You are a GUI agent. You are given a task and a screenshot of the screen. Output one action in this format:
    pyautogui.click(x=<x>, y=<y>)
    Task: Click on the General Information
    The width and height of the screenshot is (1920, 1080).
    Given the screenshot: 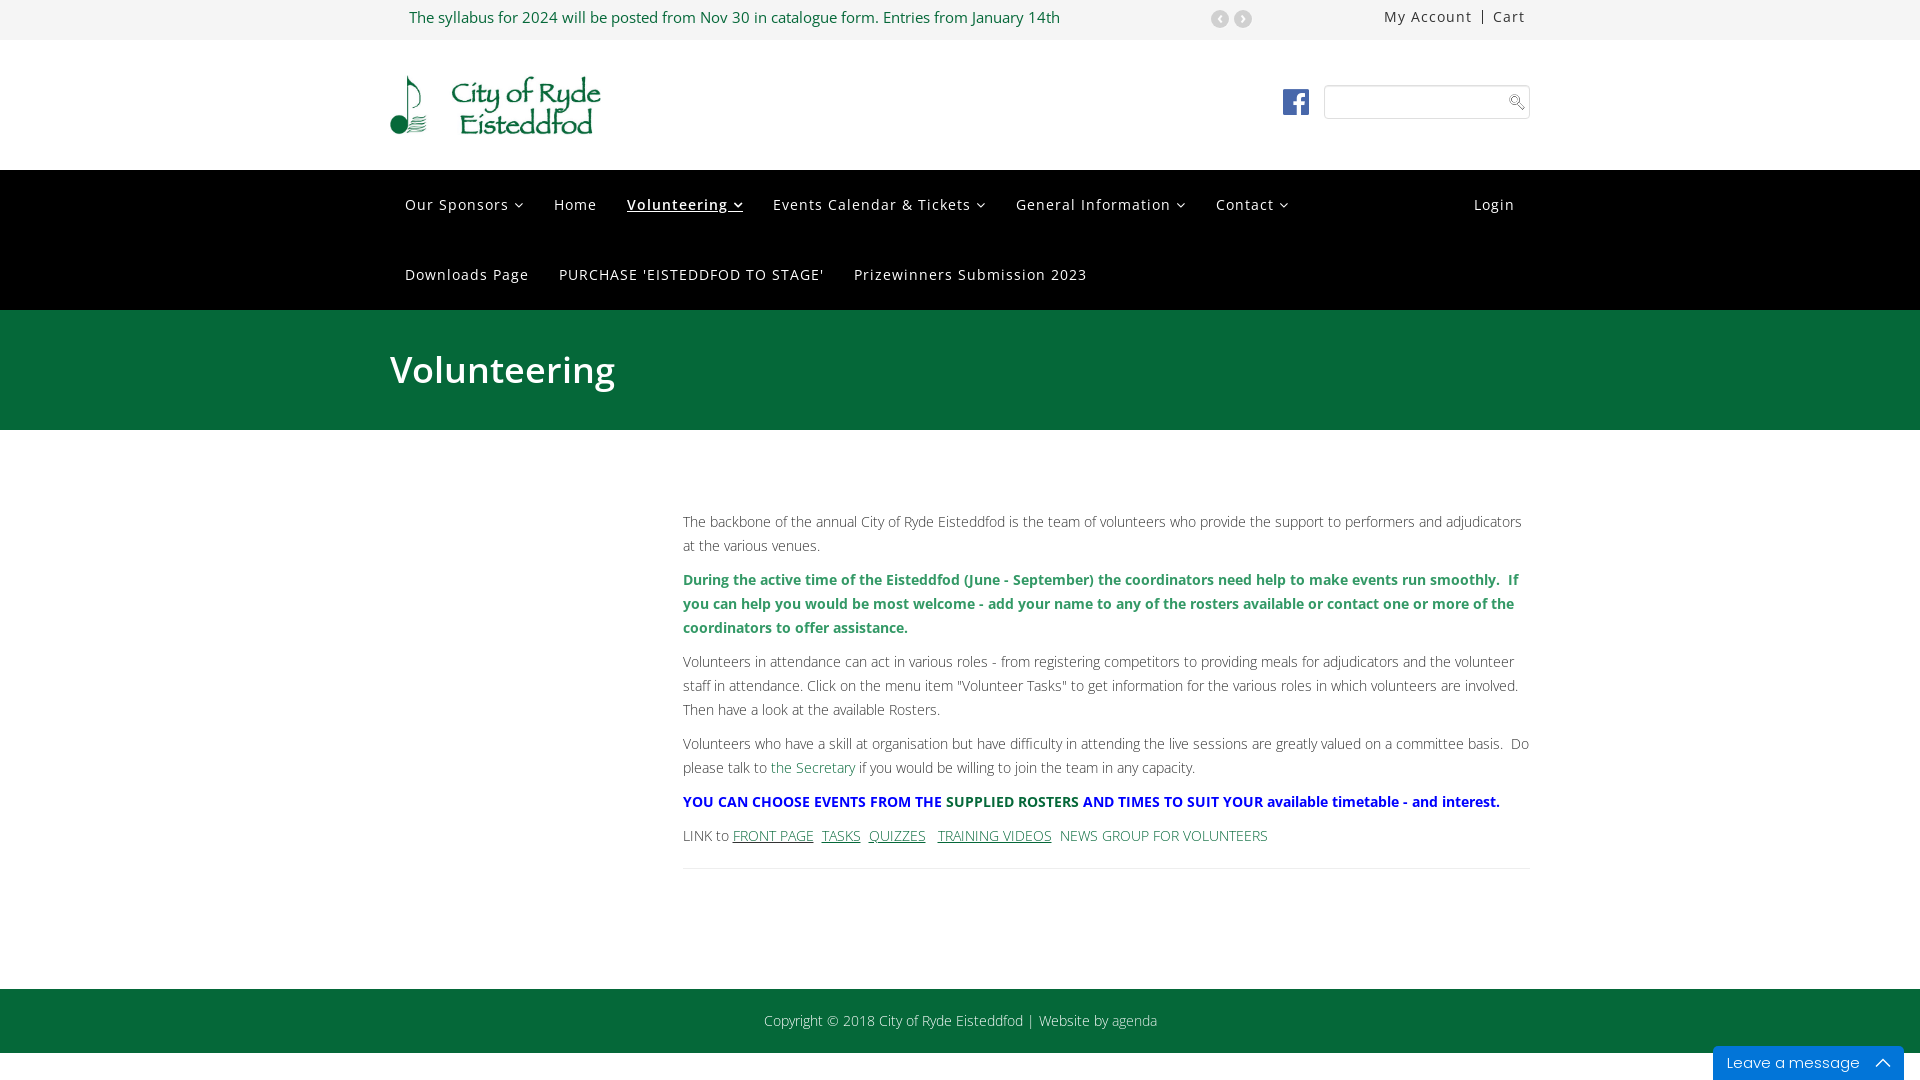 What is the action you would take?
    pyautogui.click(x=1101, y=205)
    